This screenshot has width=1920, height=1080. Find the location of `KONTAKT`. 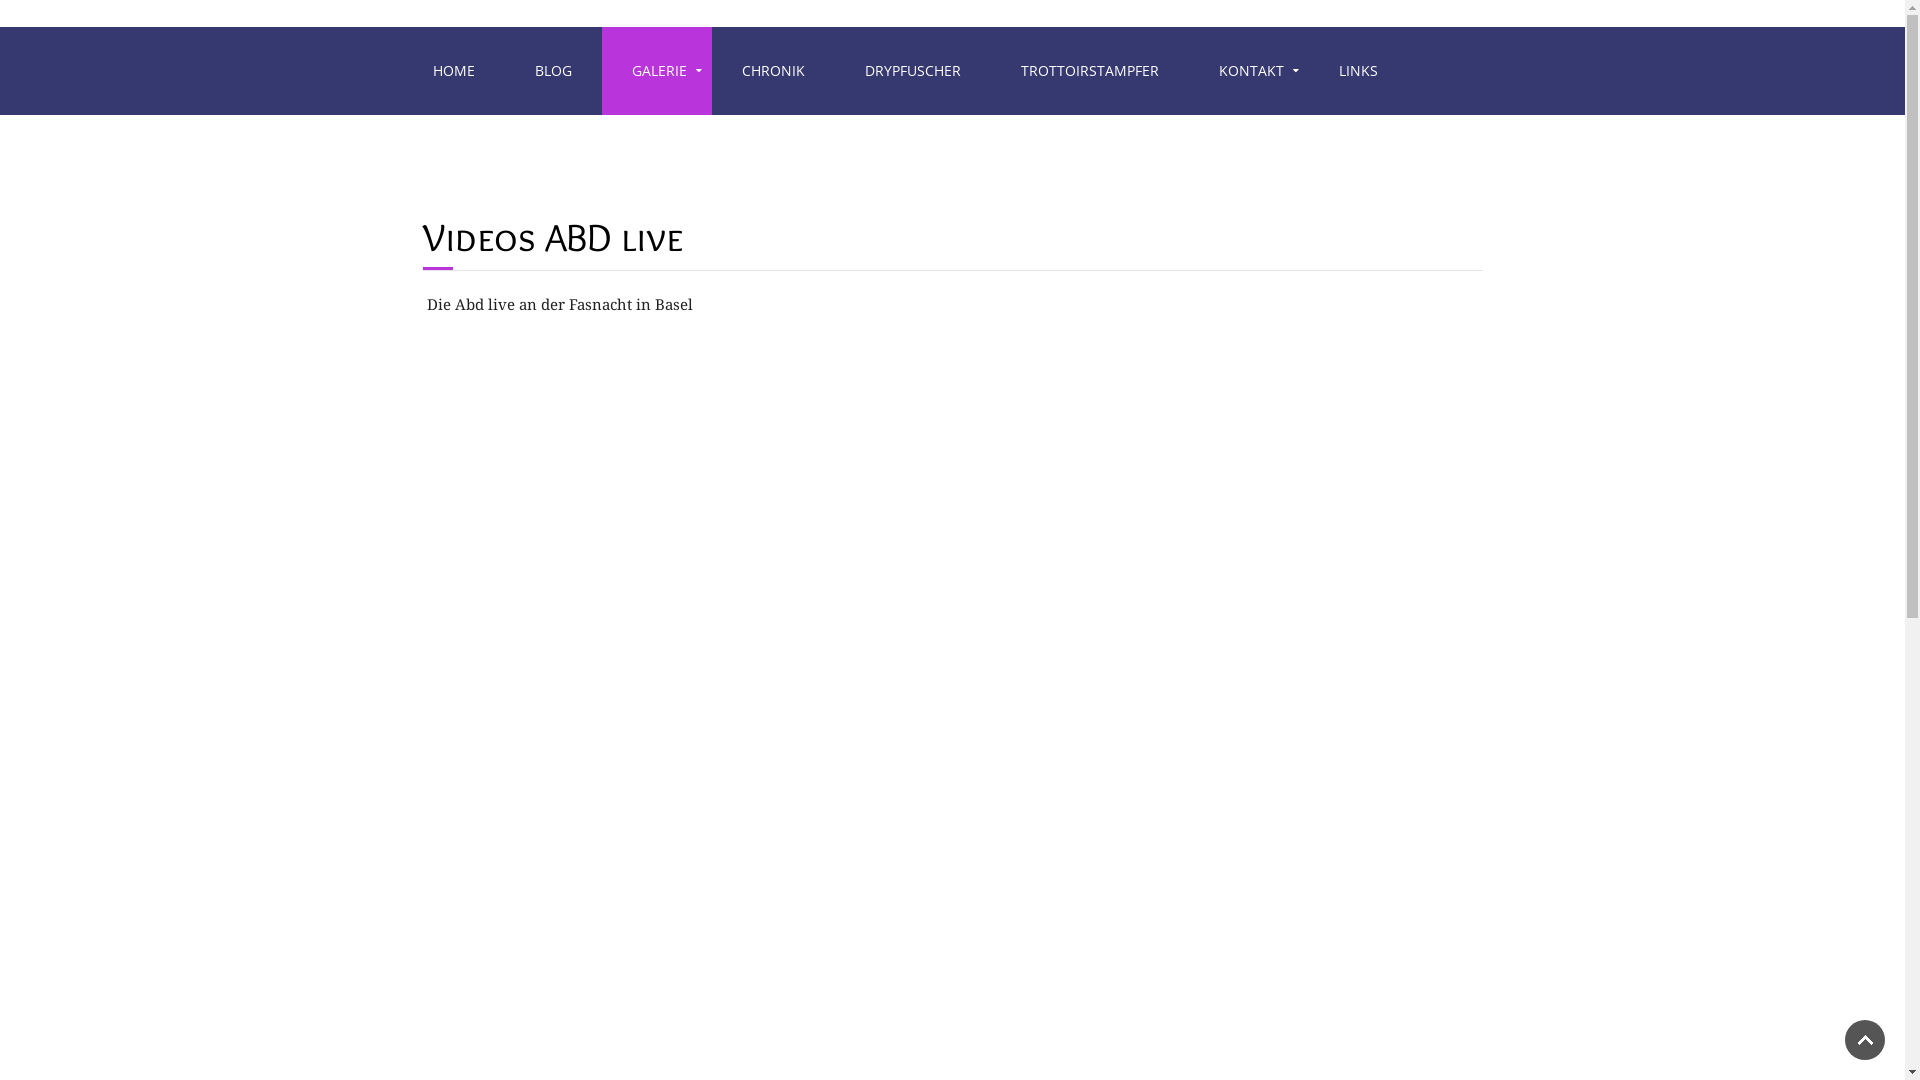

KONTAKT is located at coordinates (1248, 71).